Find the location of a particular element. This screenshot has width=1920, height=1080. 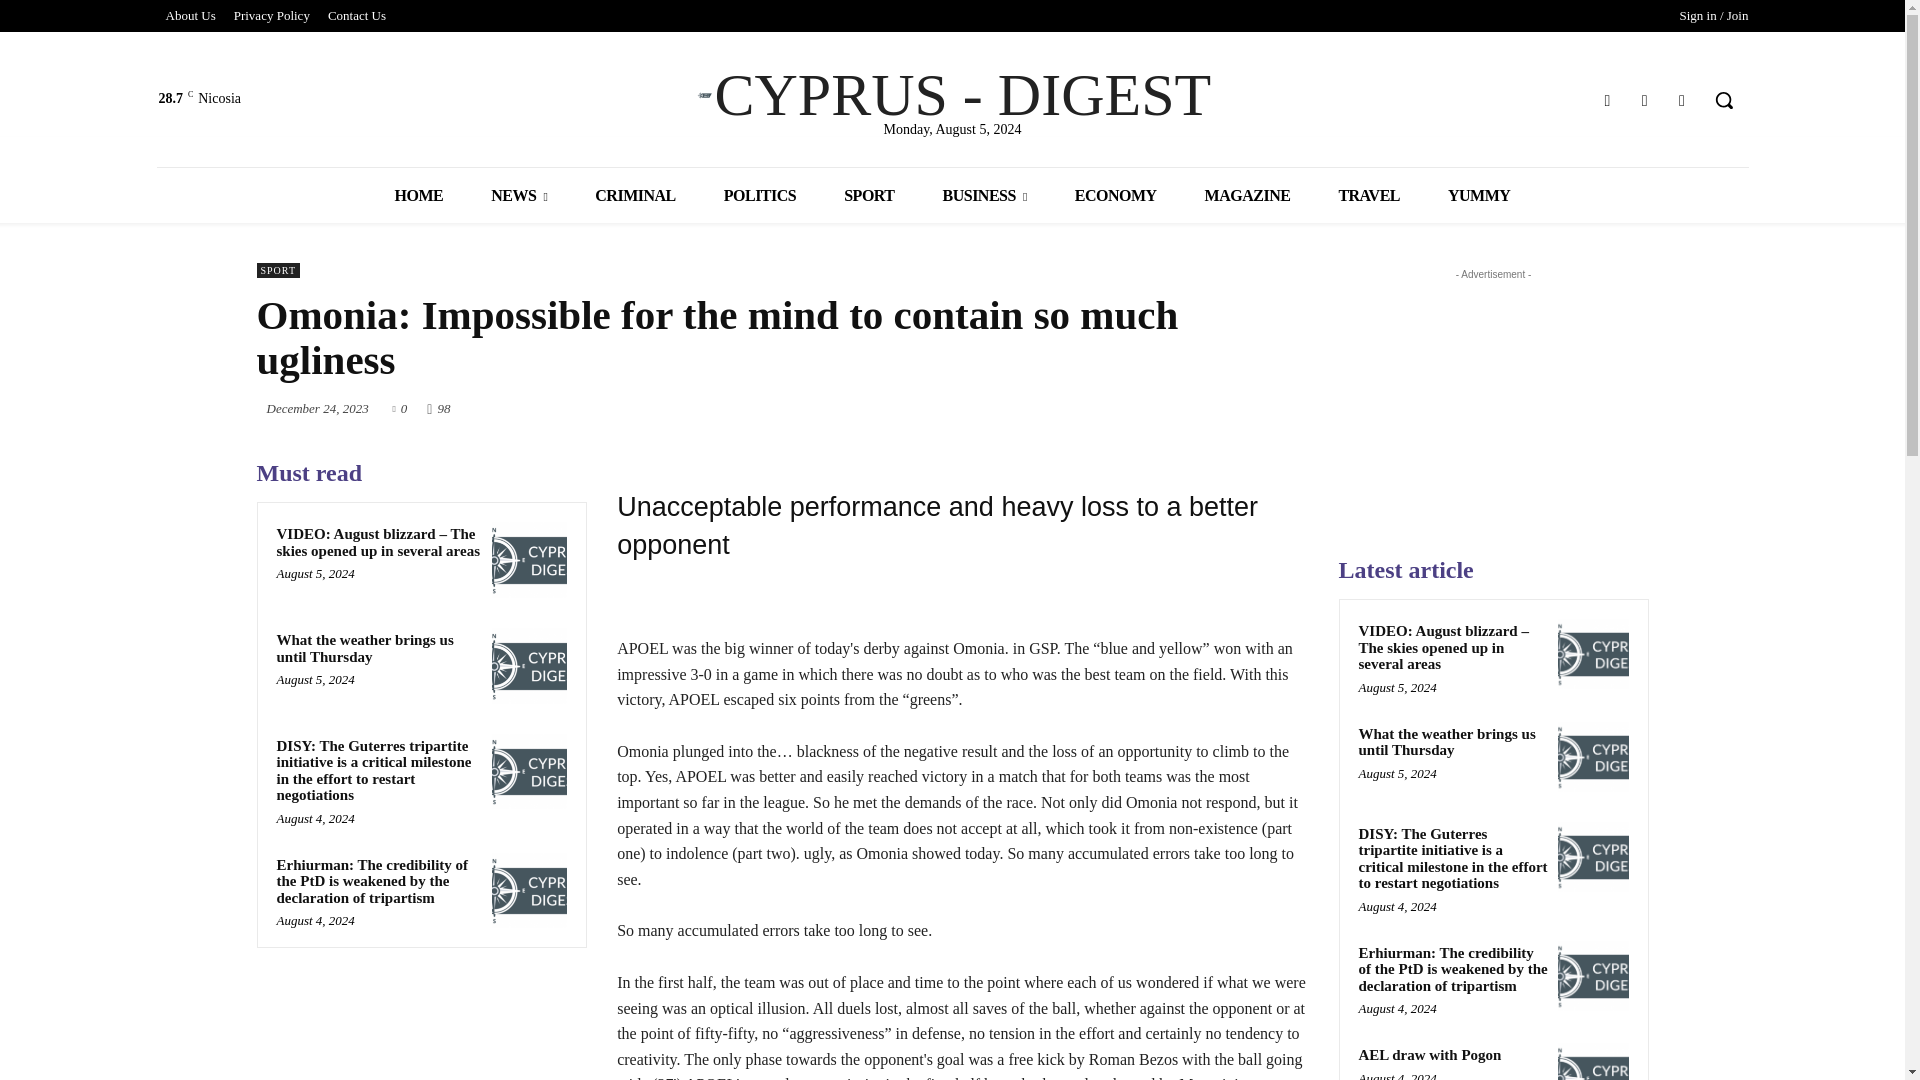

Privacy Policy is located at coordinates (271, 16).